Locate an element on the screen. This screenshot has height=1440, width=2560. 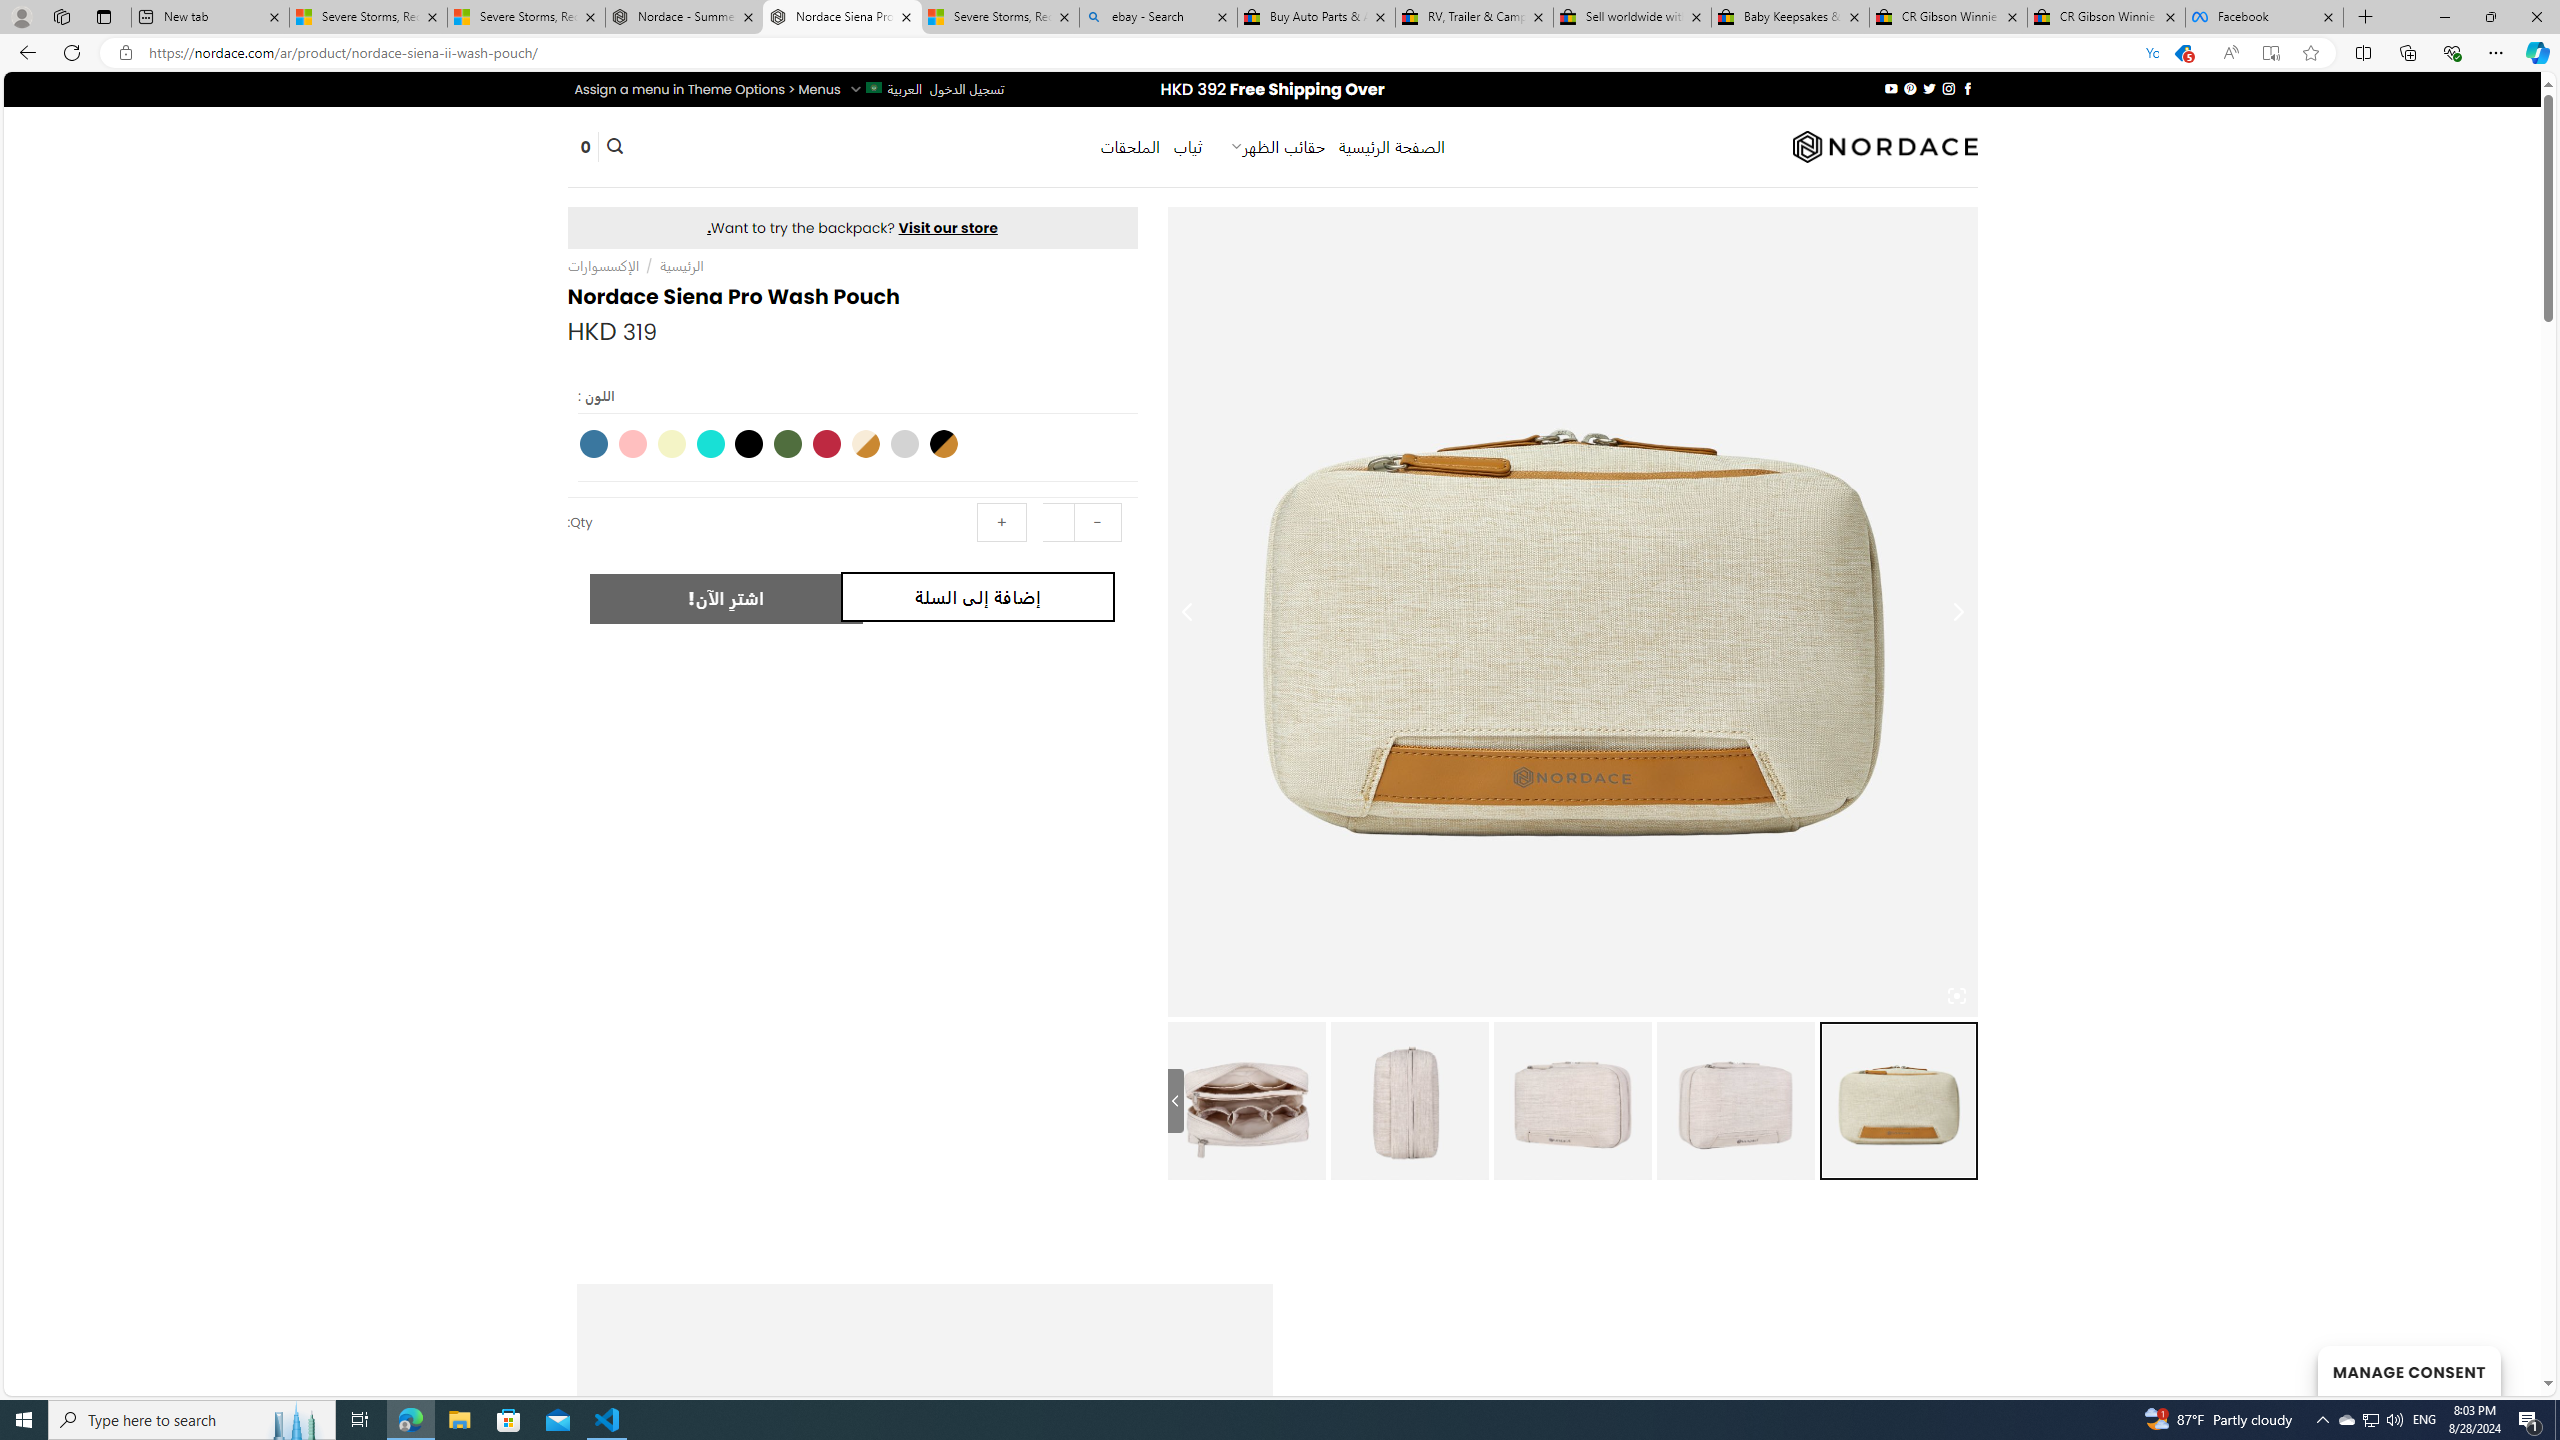
Follow on Instagram is located at coordinates (1949, 88).